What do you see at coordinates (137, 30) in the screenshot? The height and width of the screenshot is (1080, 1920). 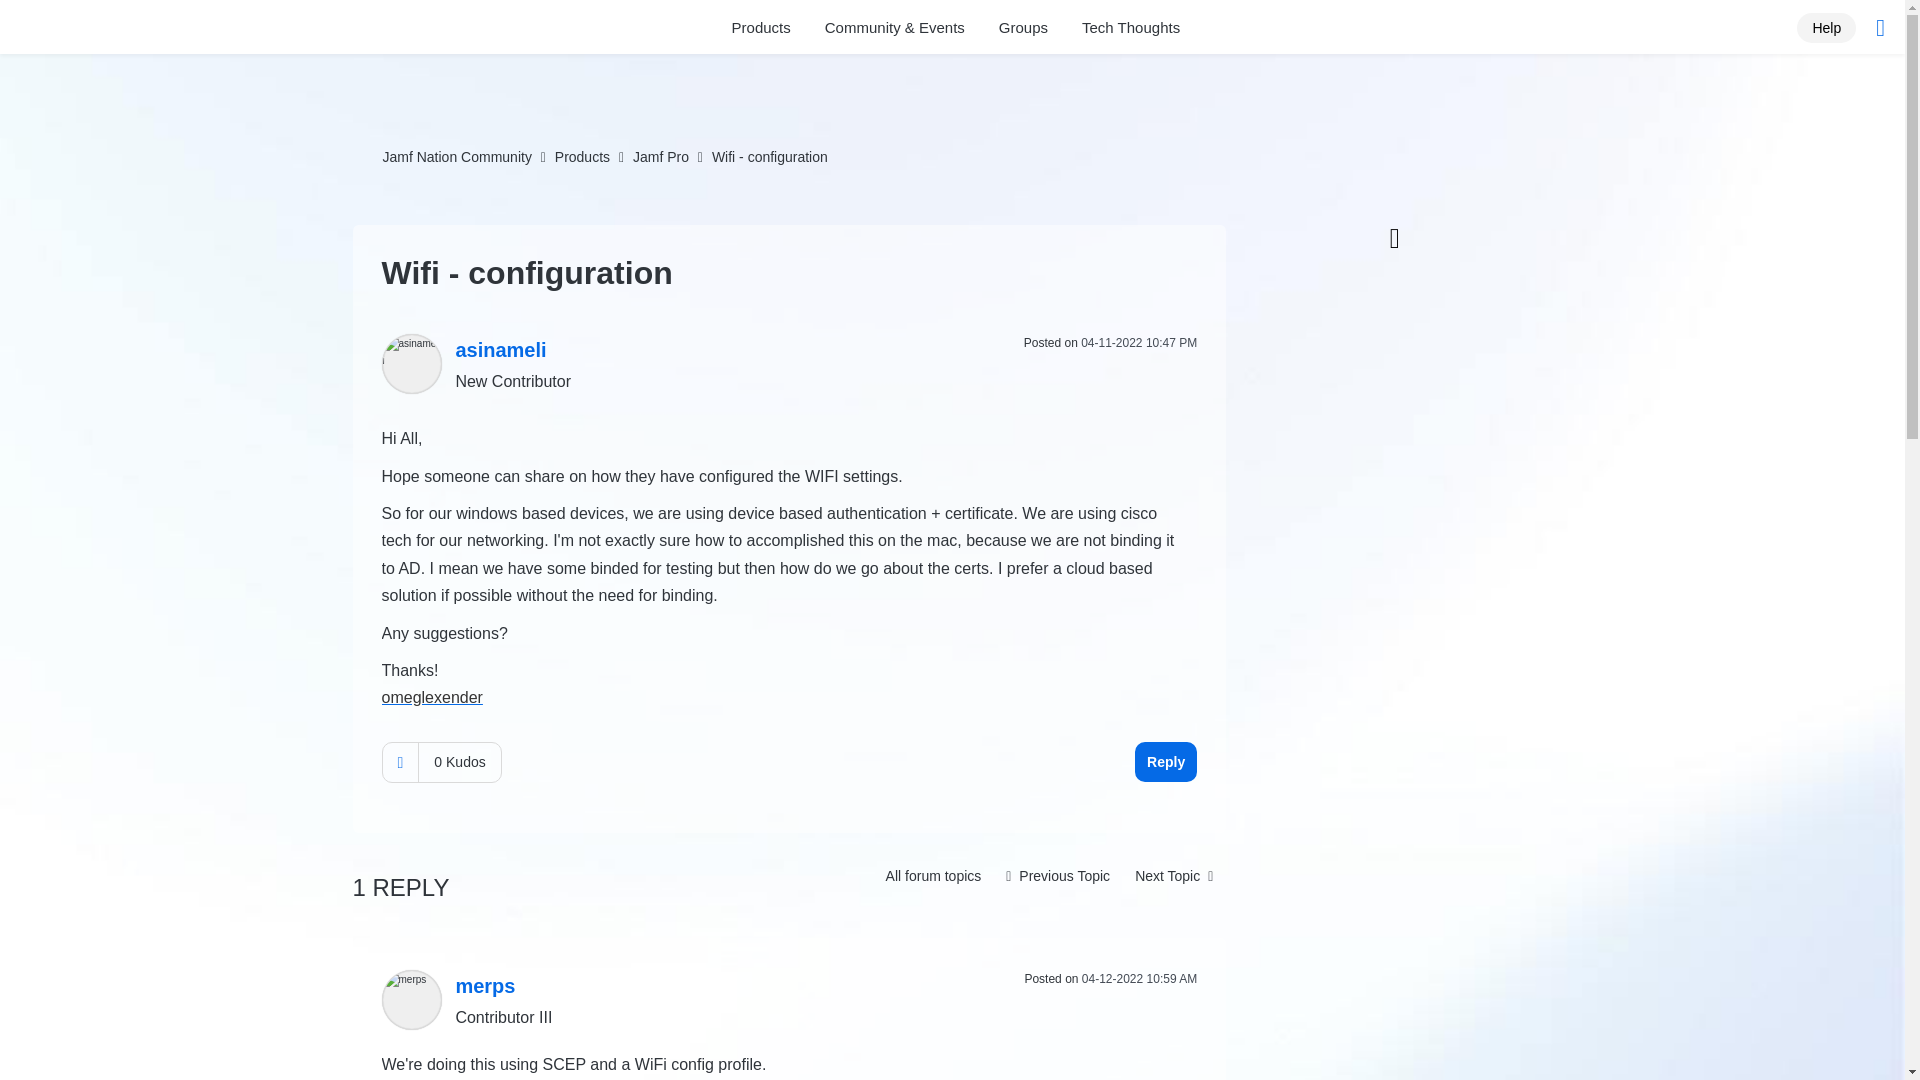 I see `Jamf Nation Community` at bounding box center [137, 30].